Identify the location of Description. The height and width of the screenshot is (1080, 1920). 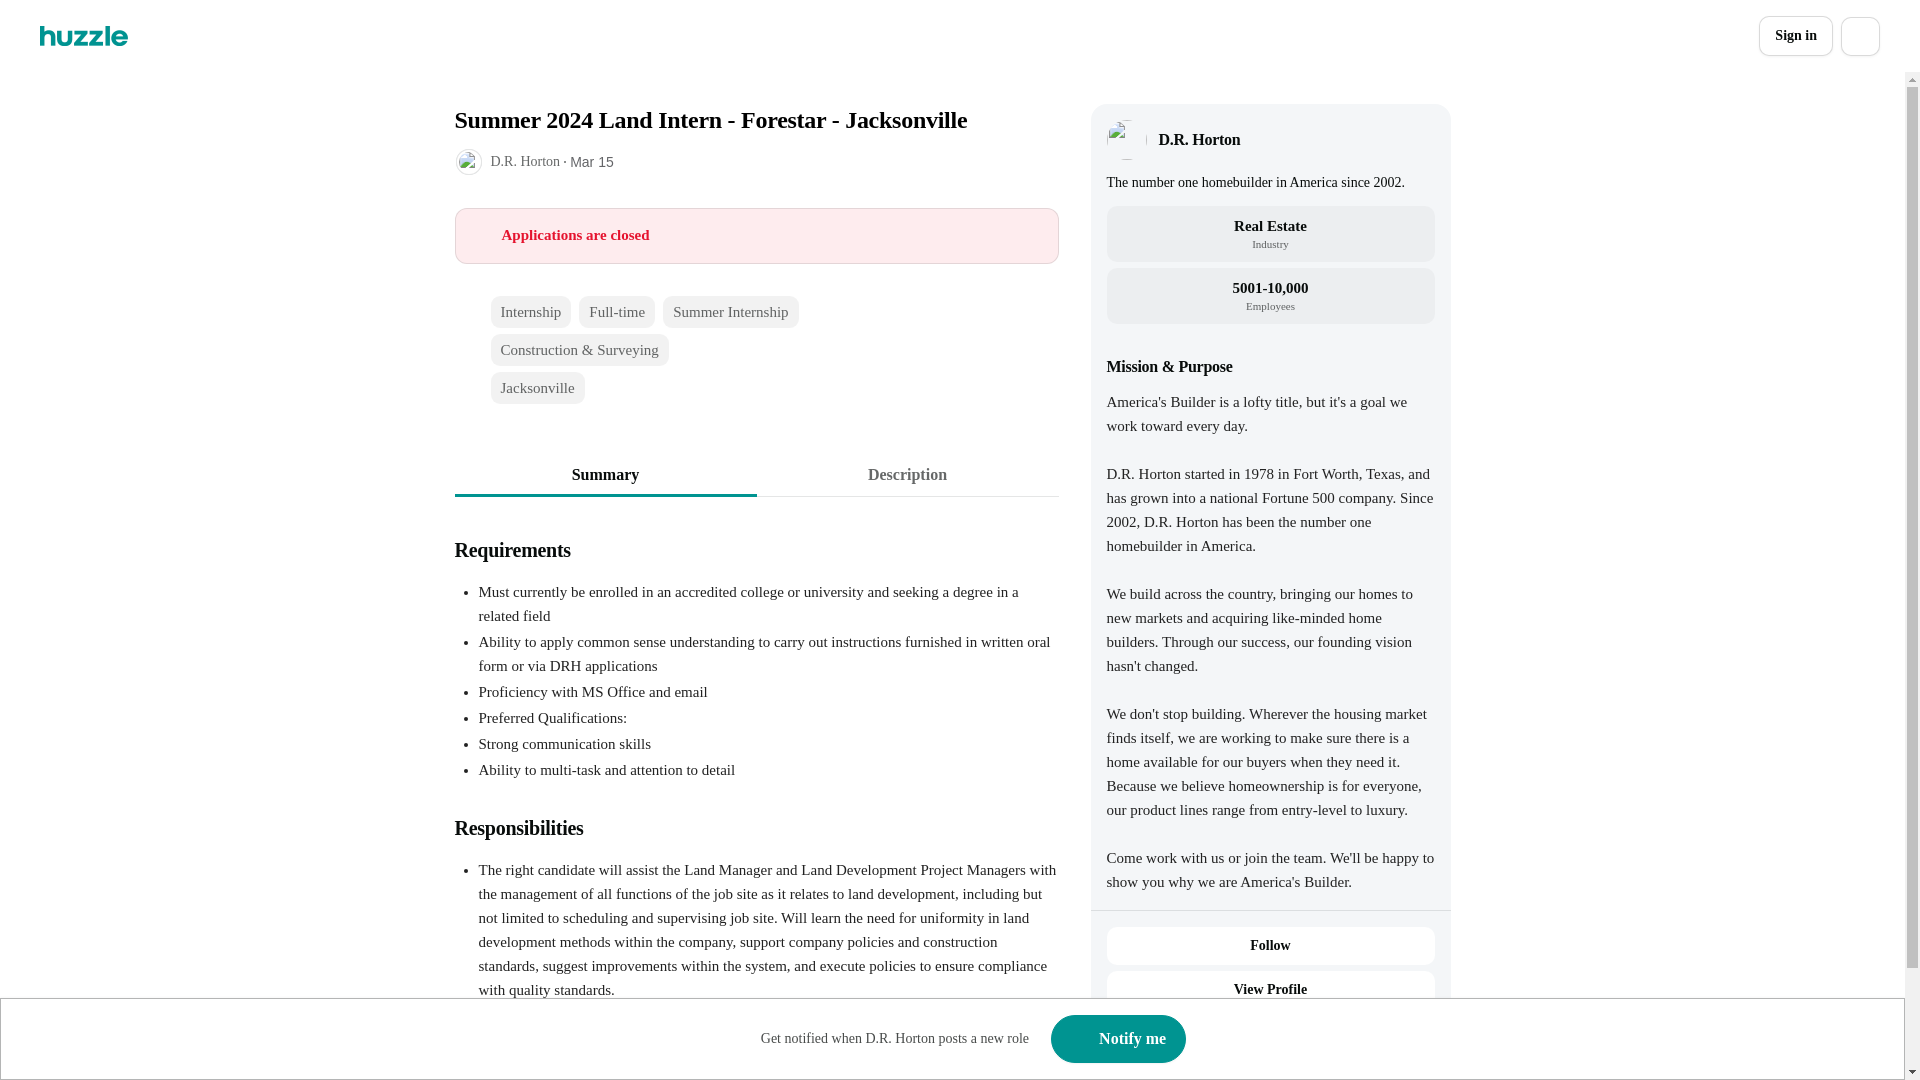
(906, 474).